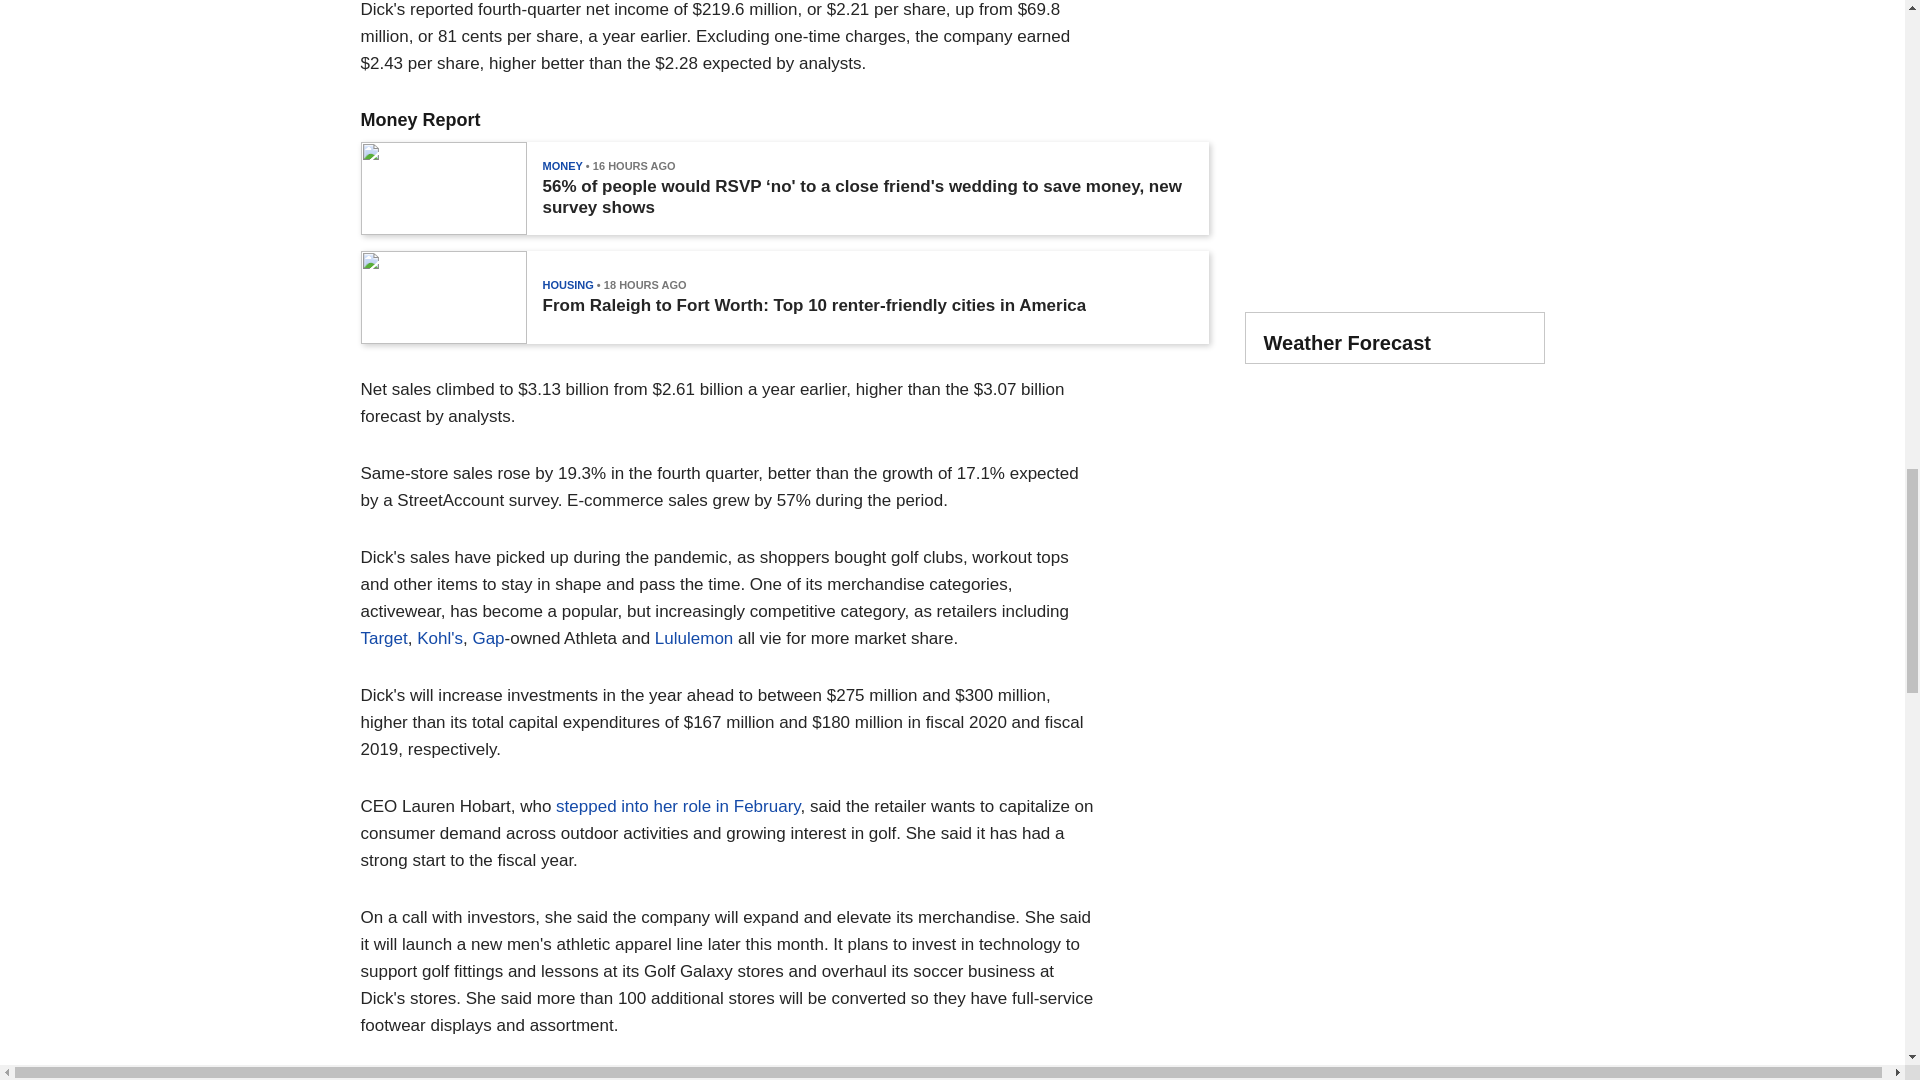  What do you see at coordinates (384, 638) in the screenshot?
I see `Target` at bounding box center [384, 638].